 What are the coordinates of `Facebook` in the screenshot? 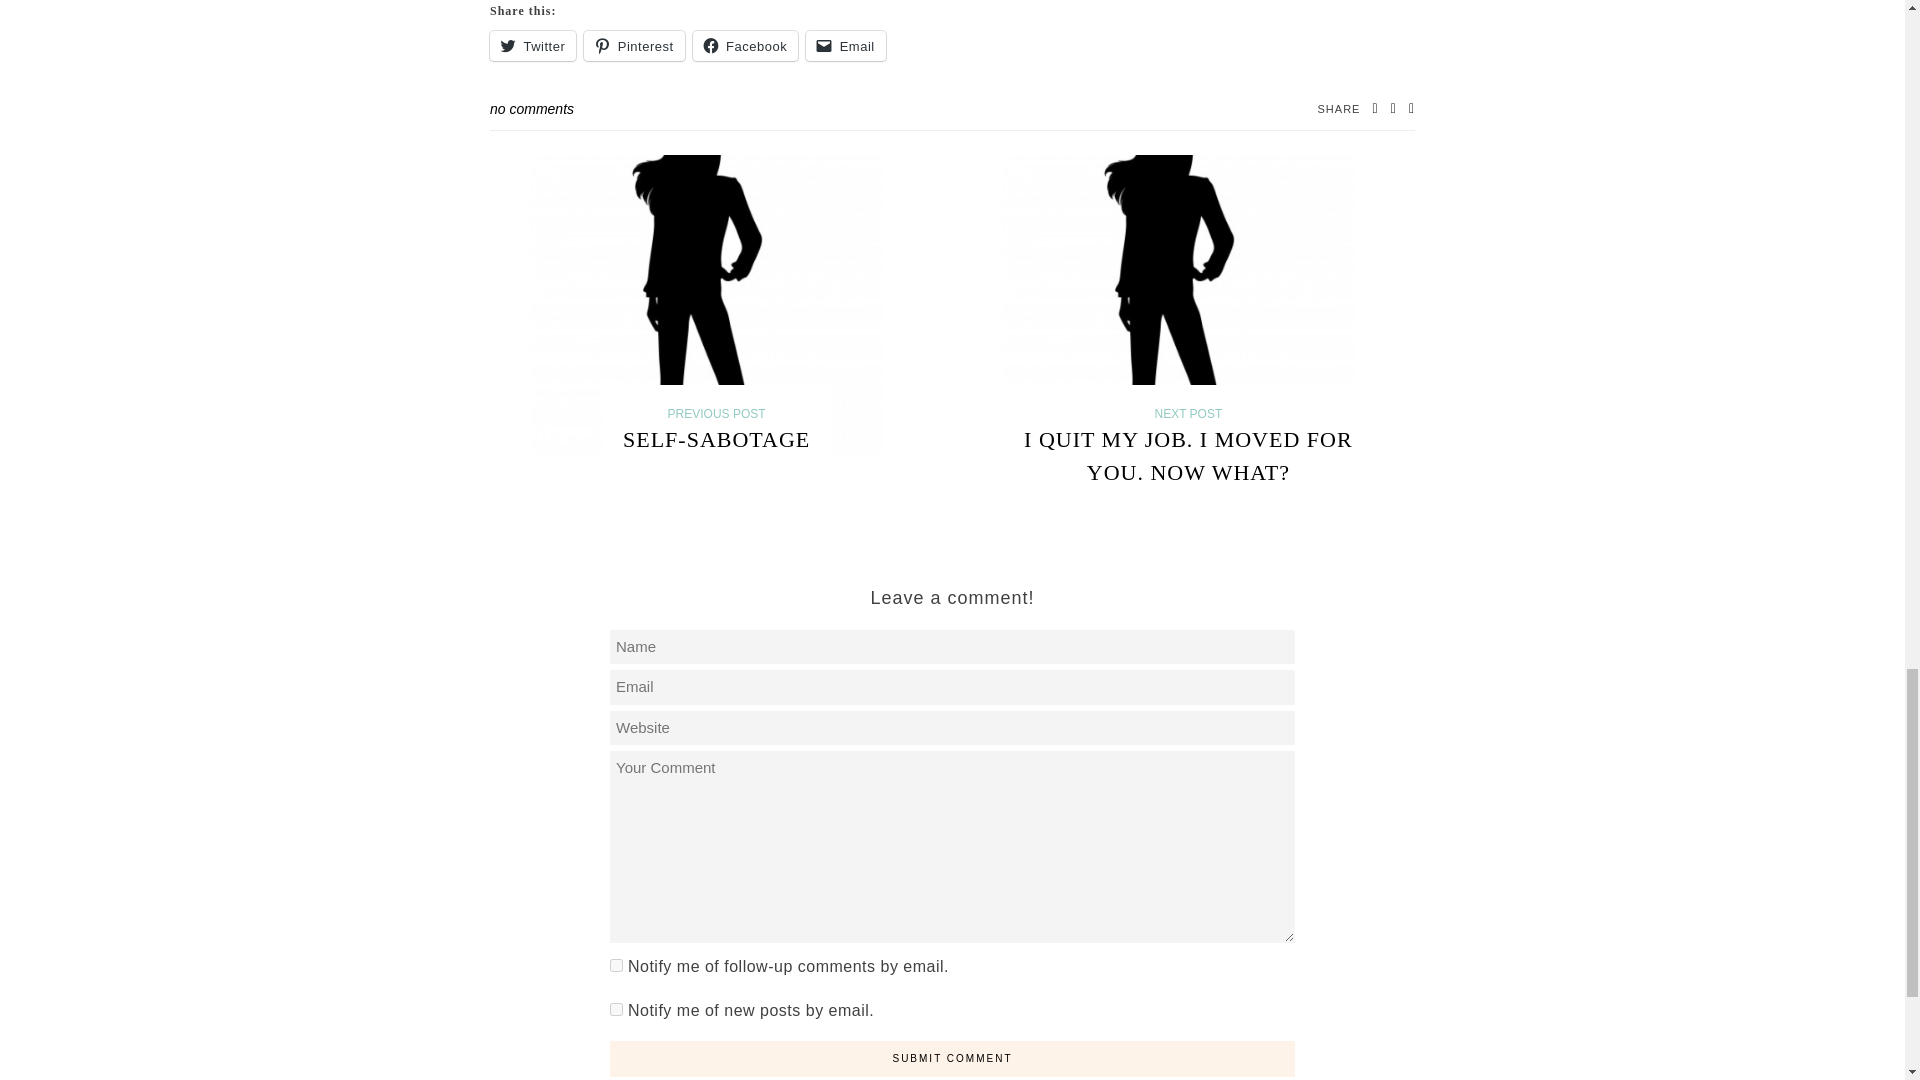 It's located at (746, 46).